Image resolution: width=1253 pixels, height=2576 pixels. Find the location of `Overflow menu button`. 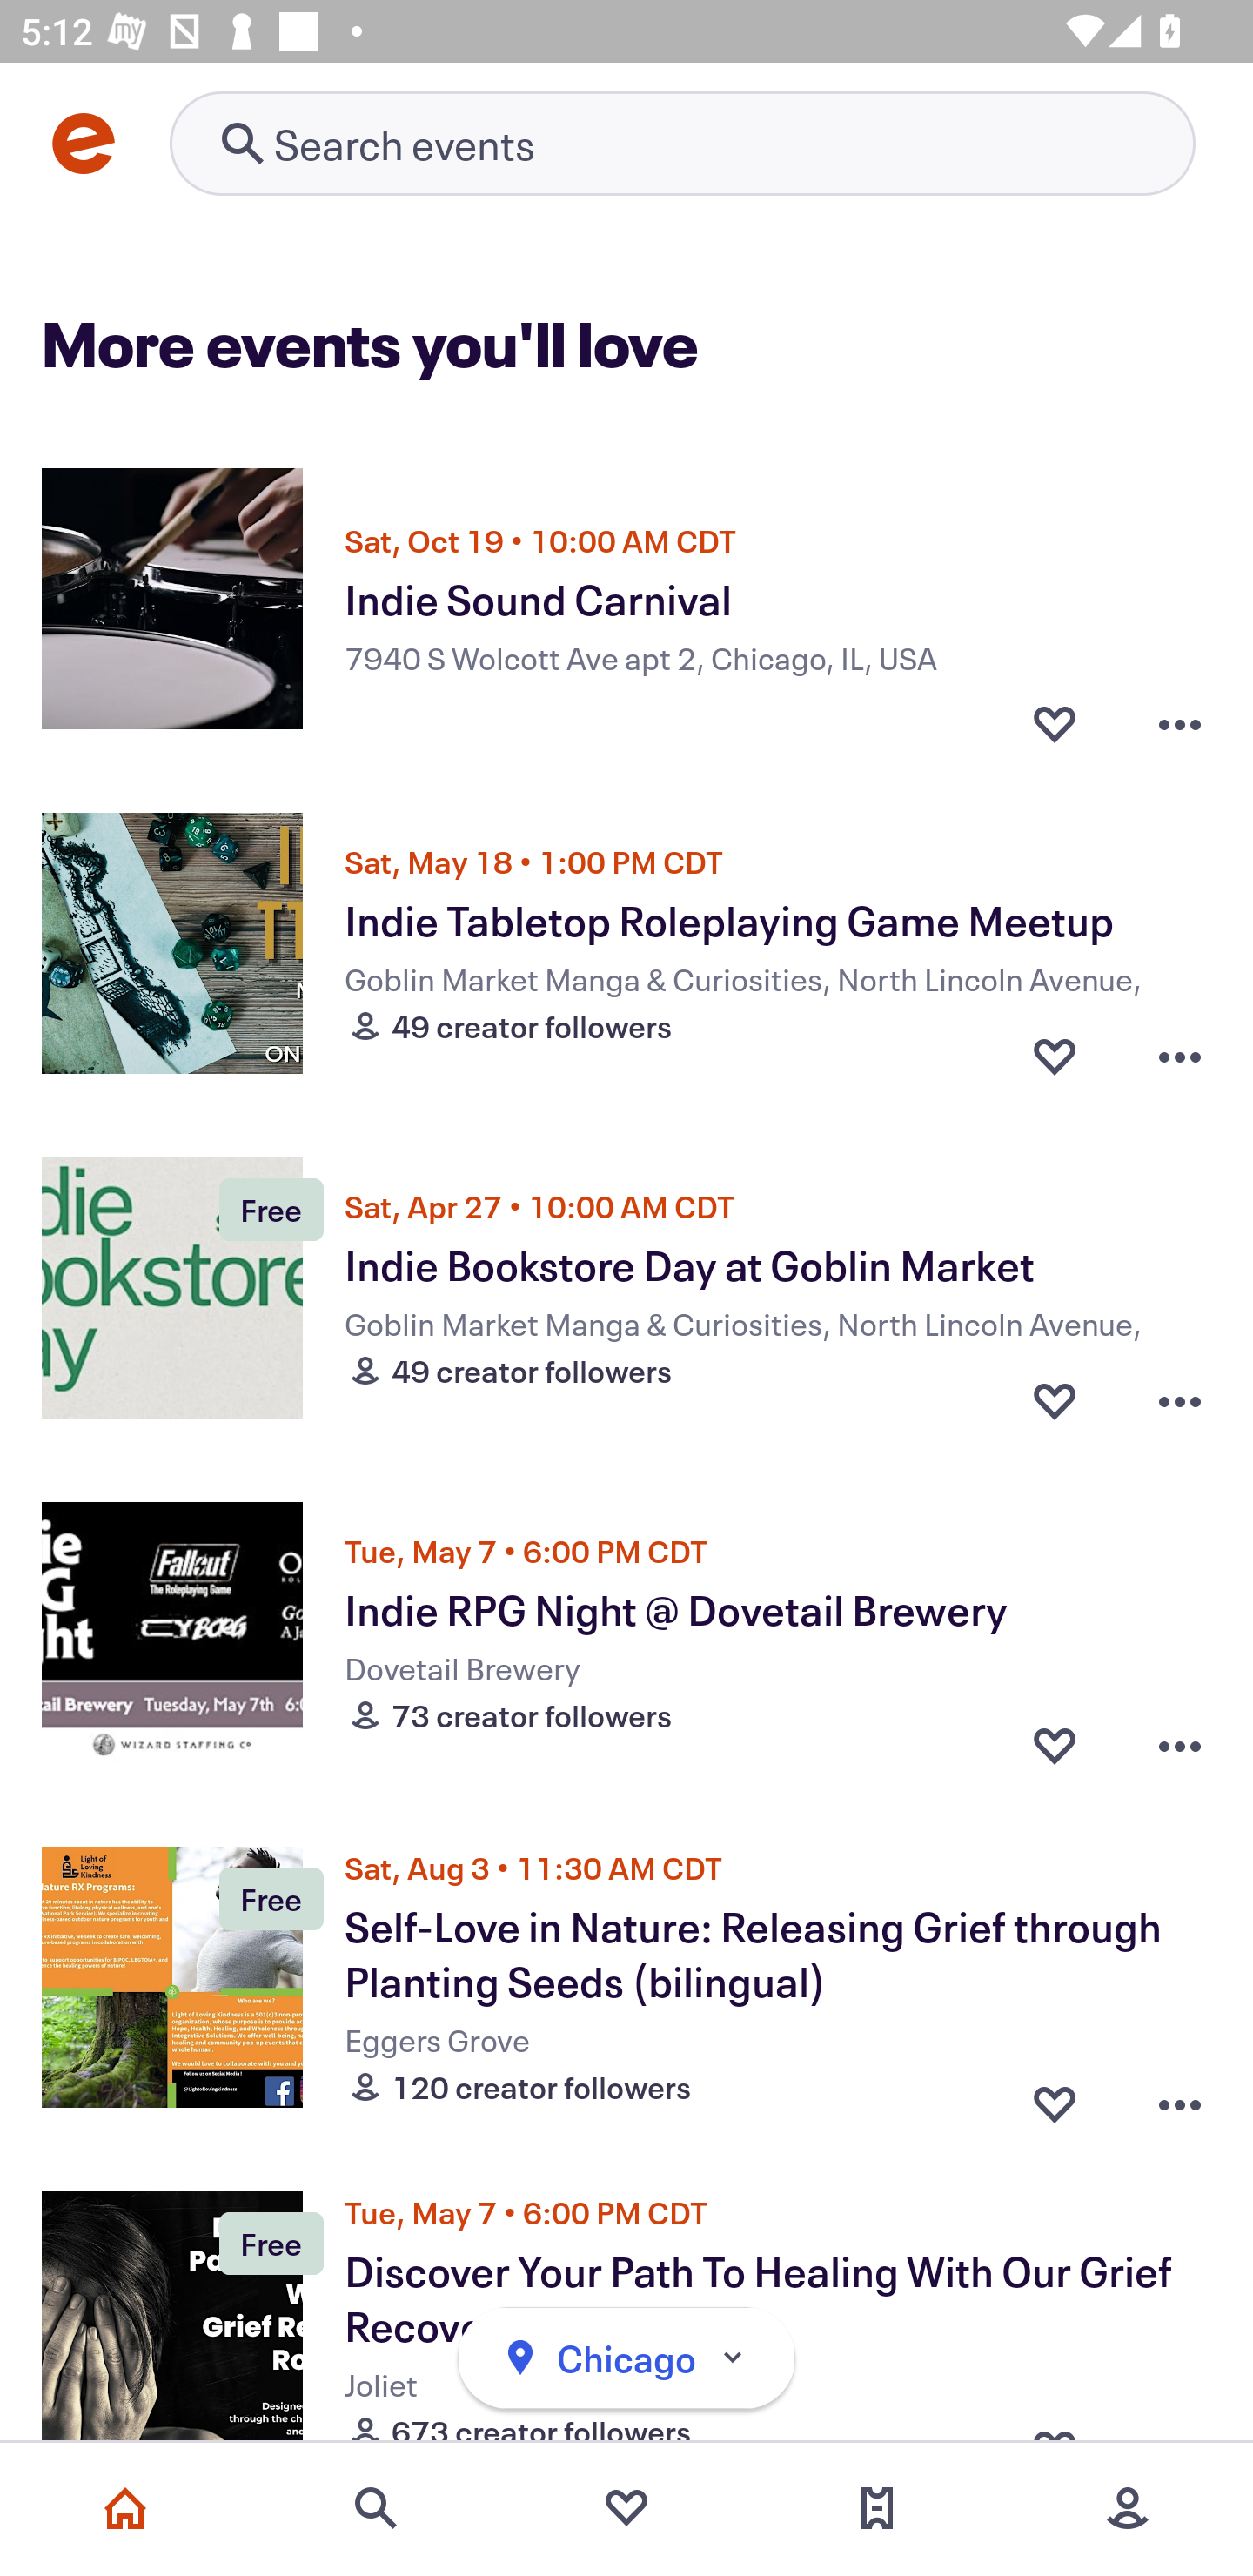

Overflow menu button is located at coordinates (1180, 1055).